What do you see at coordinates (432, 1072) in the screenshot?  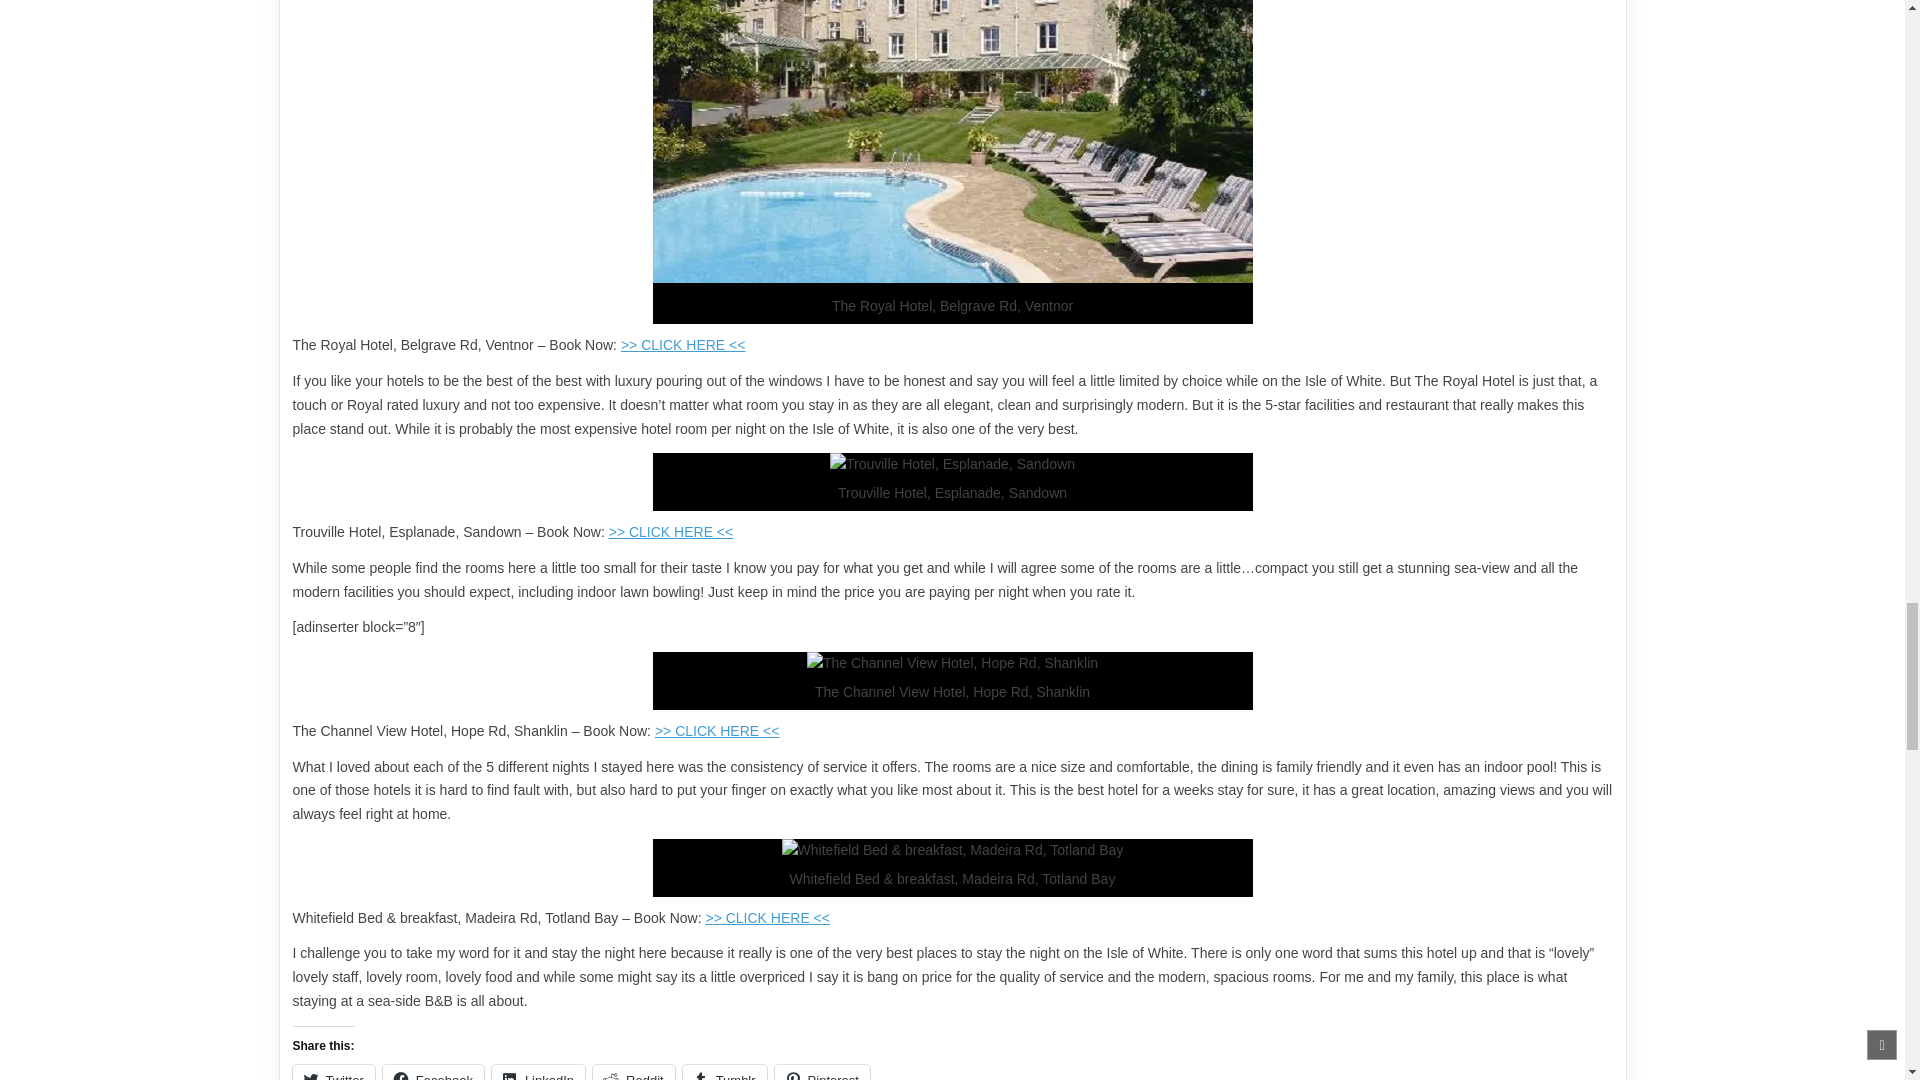 I see `Click to share on Facebook` at bounding box center [432, 1072].